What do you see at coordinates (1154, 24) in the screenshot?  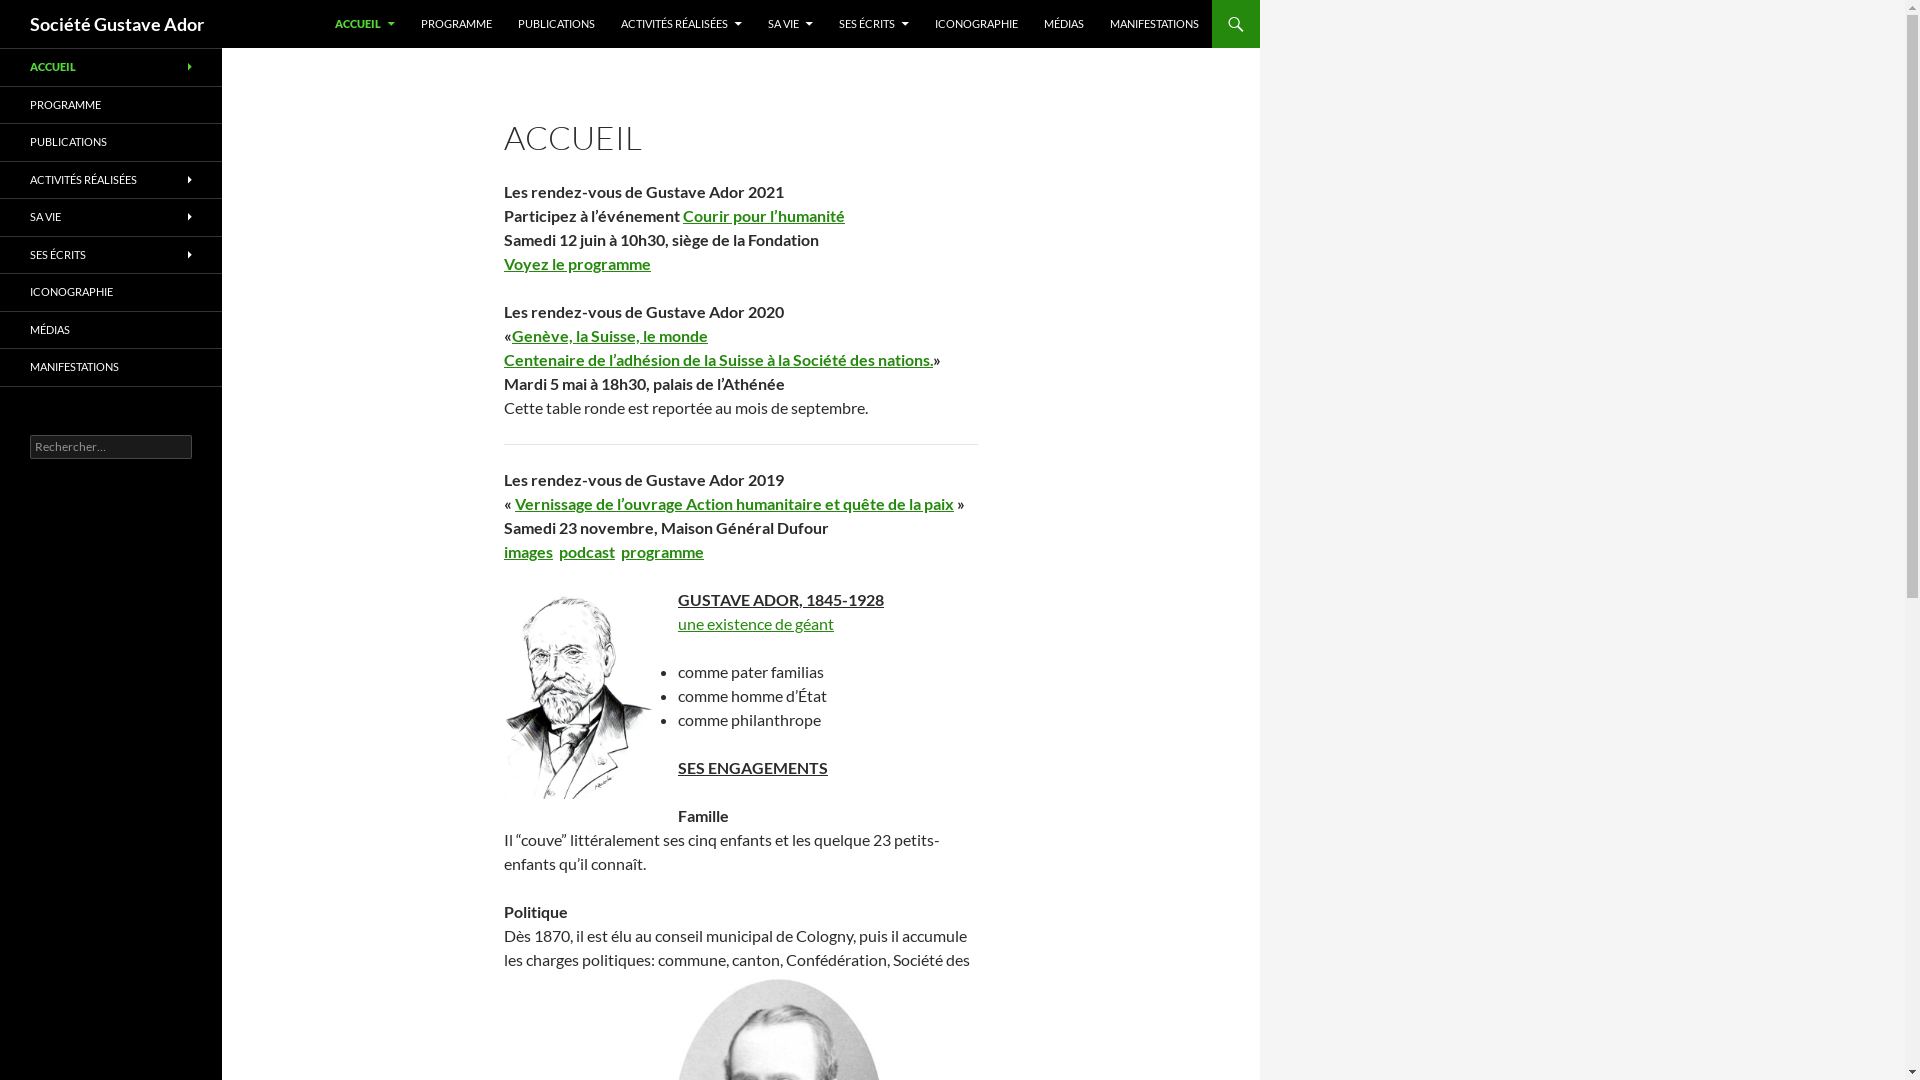 I see `MANIFESTATIONS` at bounding box center [1154, 24].